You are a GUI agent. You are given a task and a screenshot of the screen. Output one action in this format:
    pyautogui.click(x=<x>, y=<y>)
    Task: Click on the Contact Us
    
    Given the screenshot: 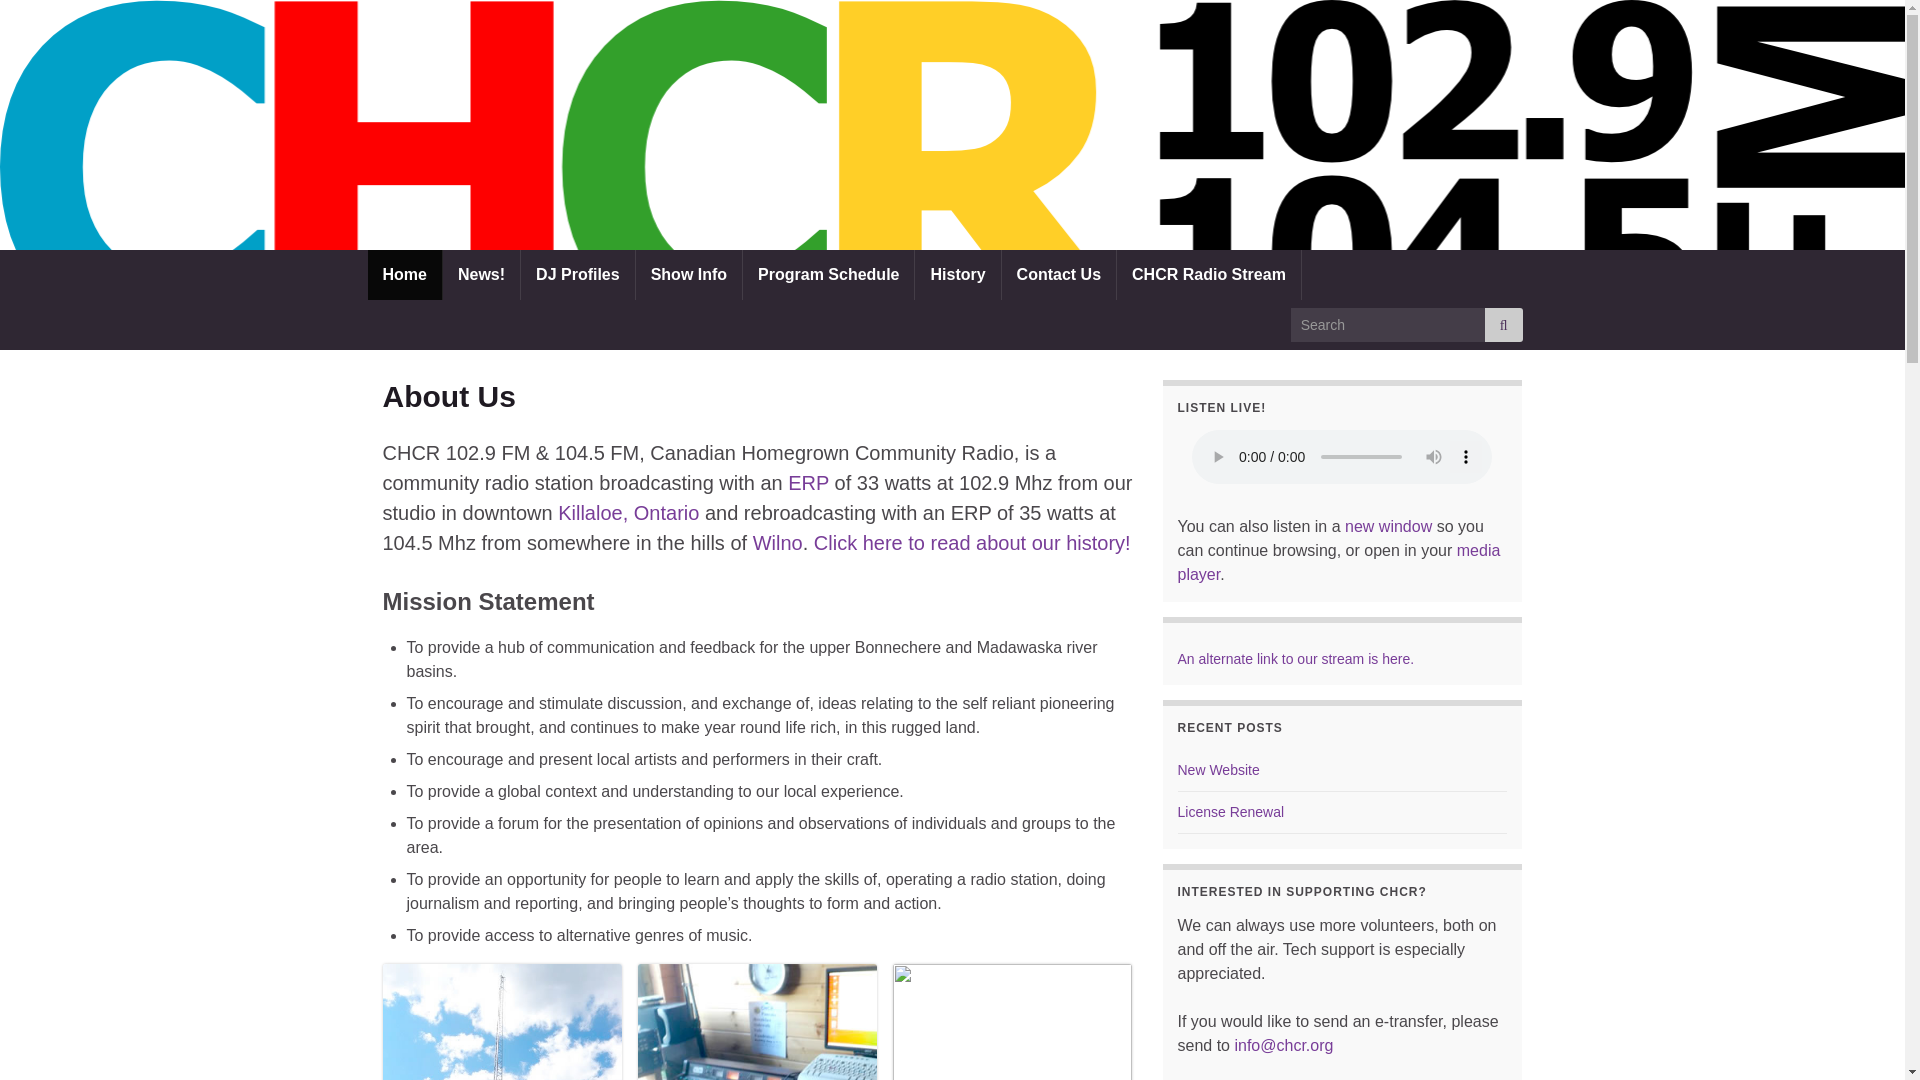 What is the action you would take?
    pyautogui.click(x=1058, y=274)
    